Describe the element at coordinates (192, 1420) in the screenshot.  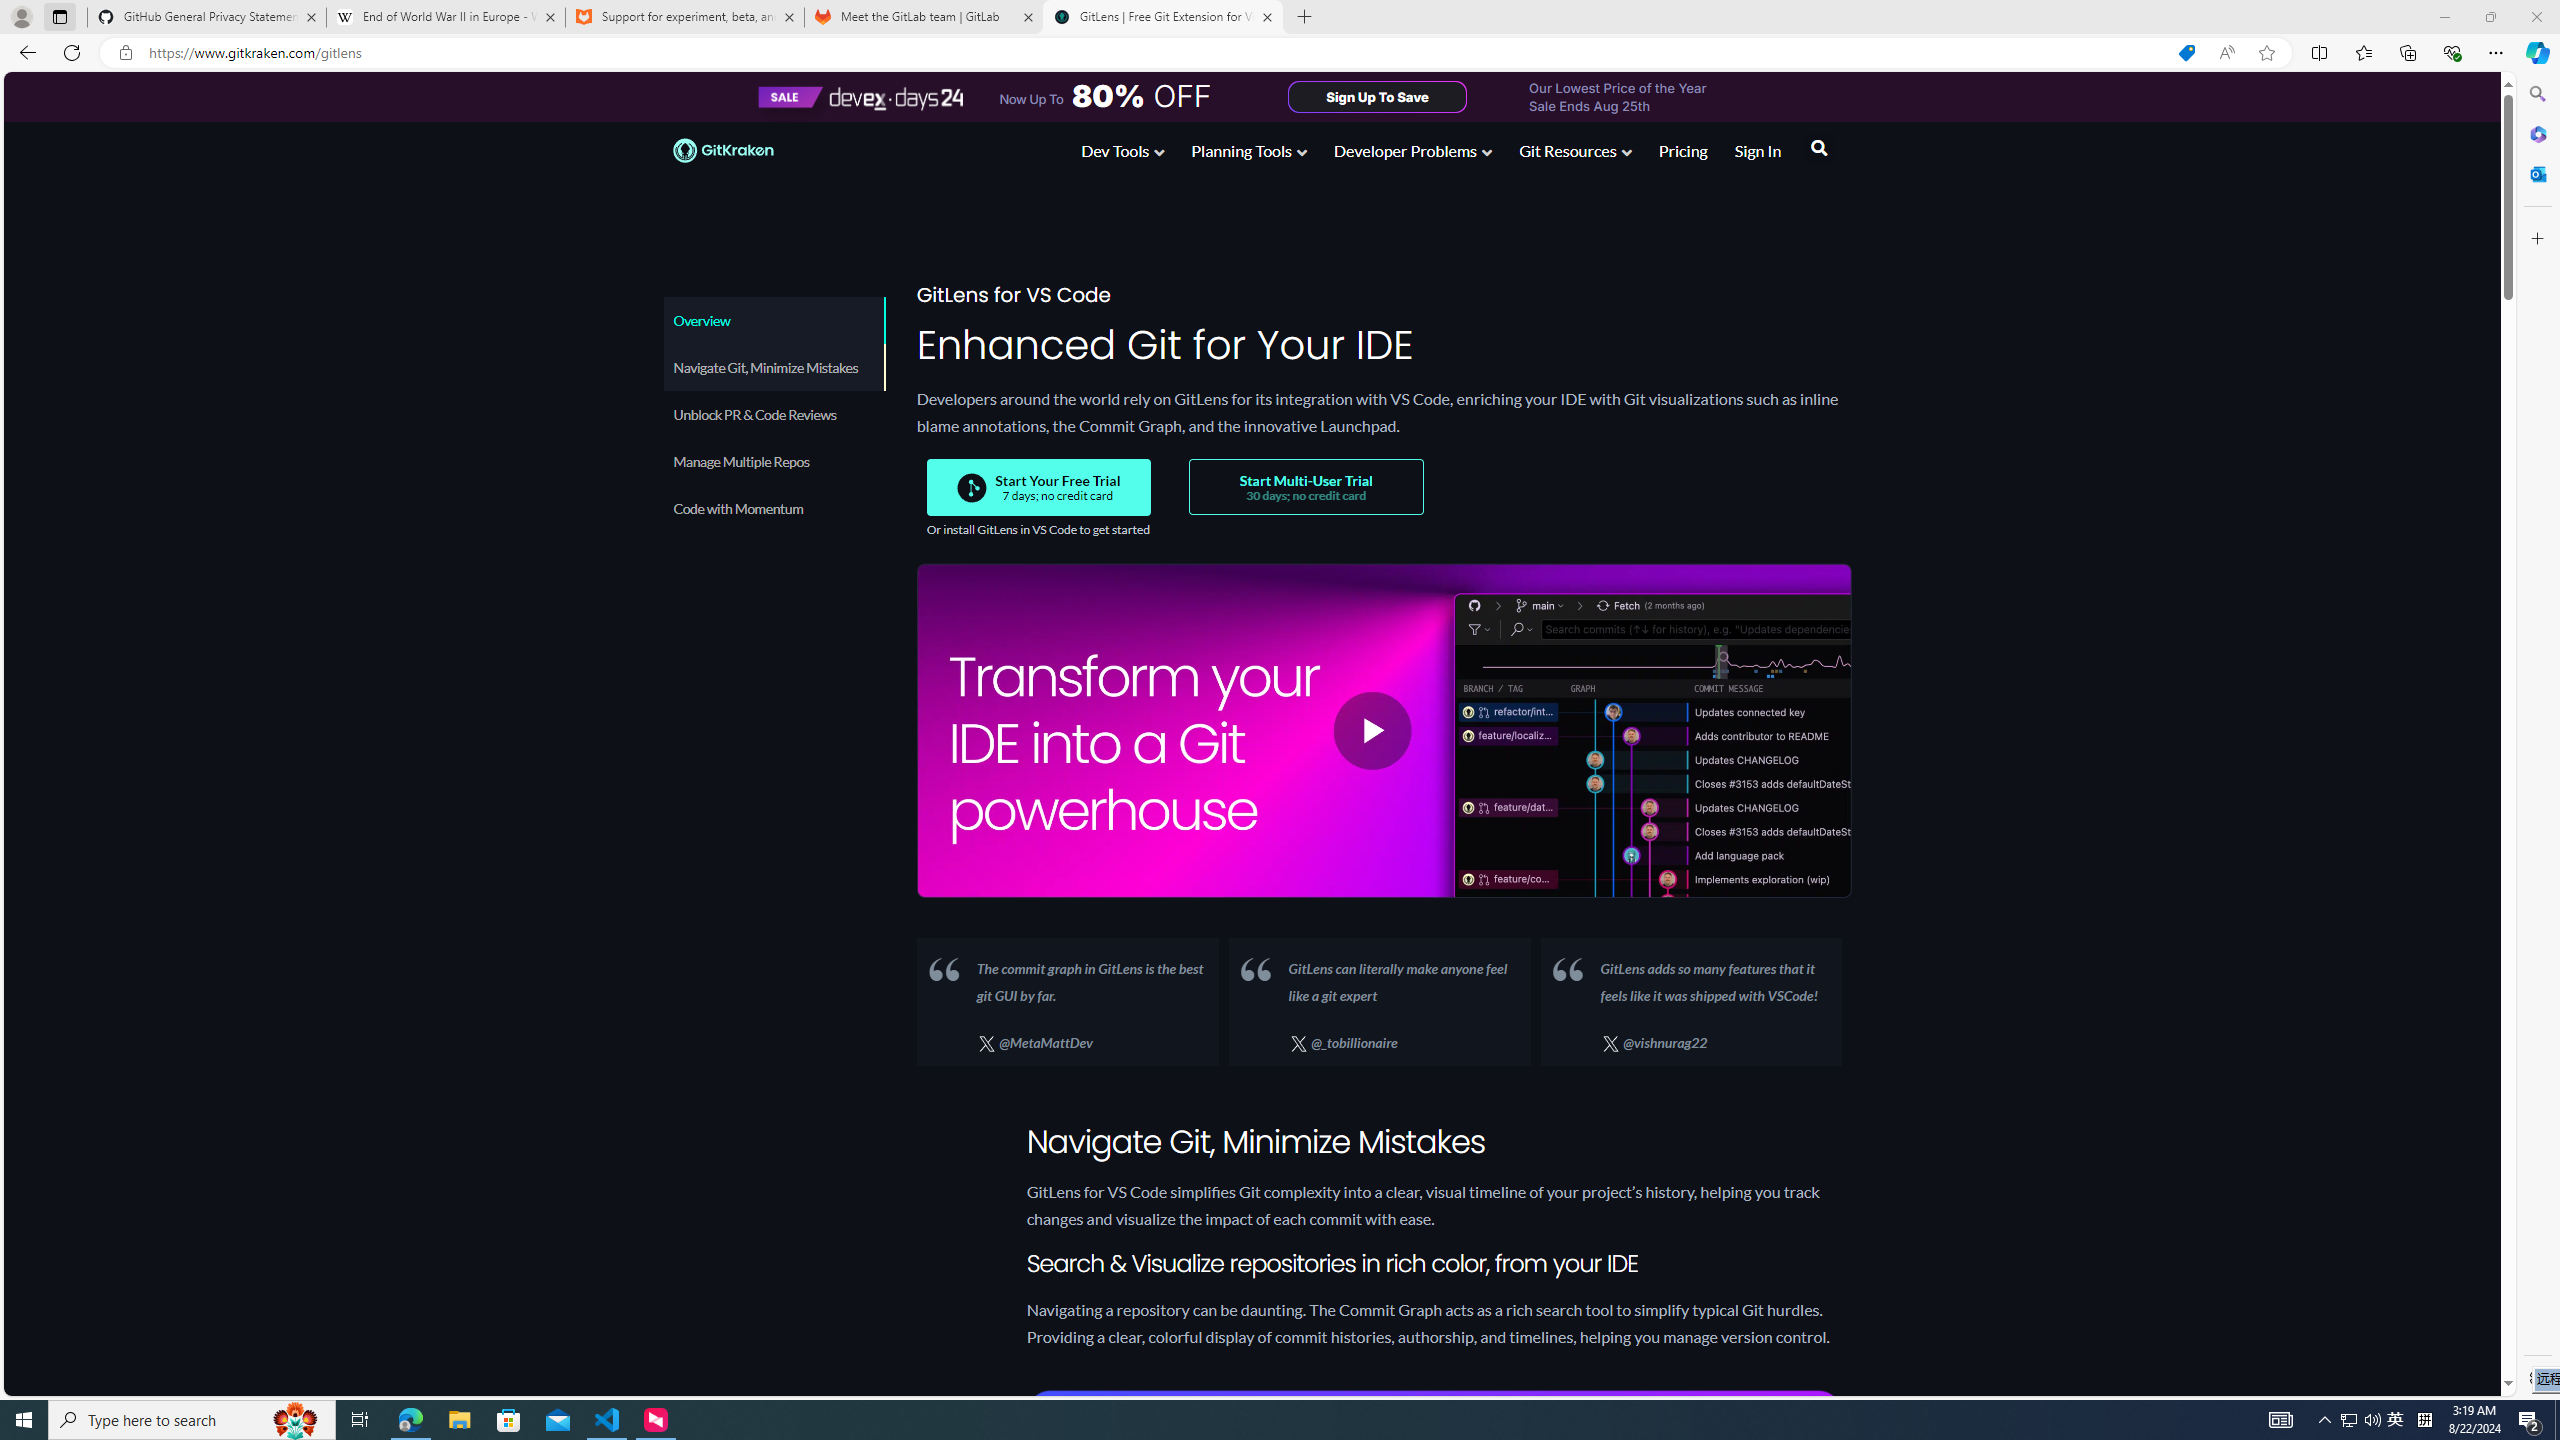
I see `Type here to search` at that location.